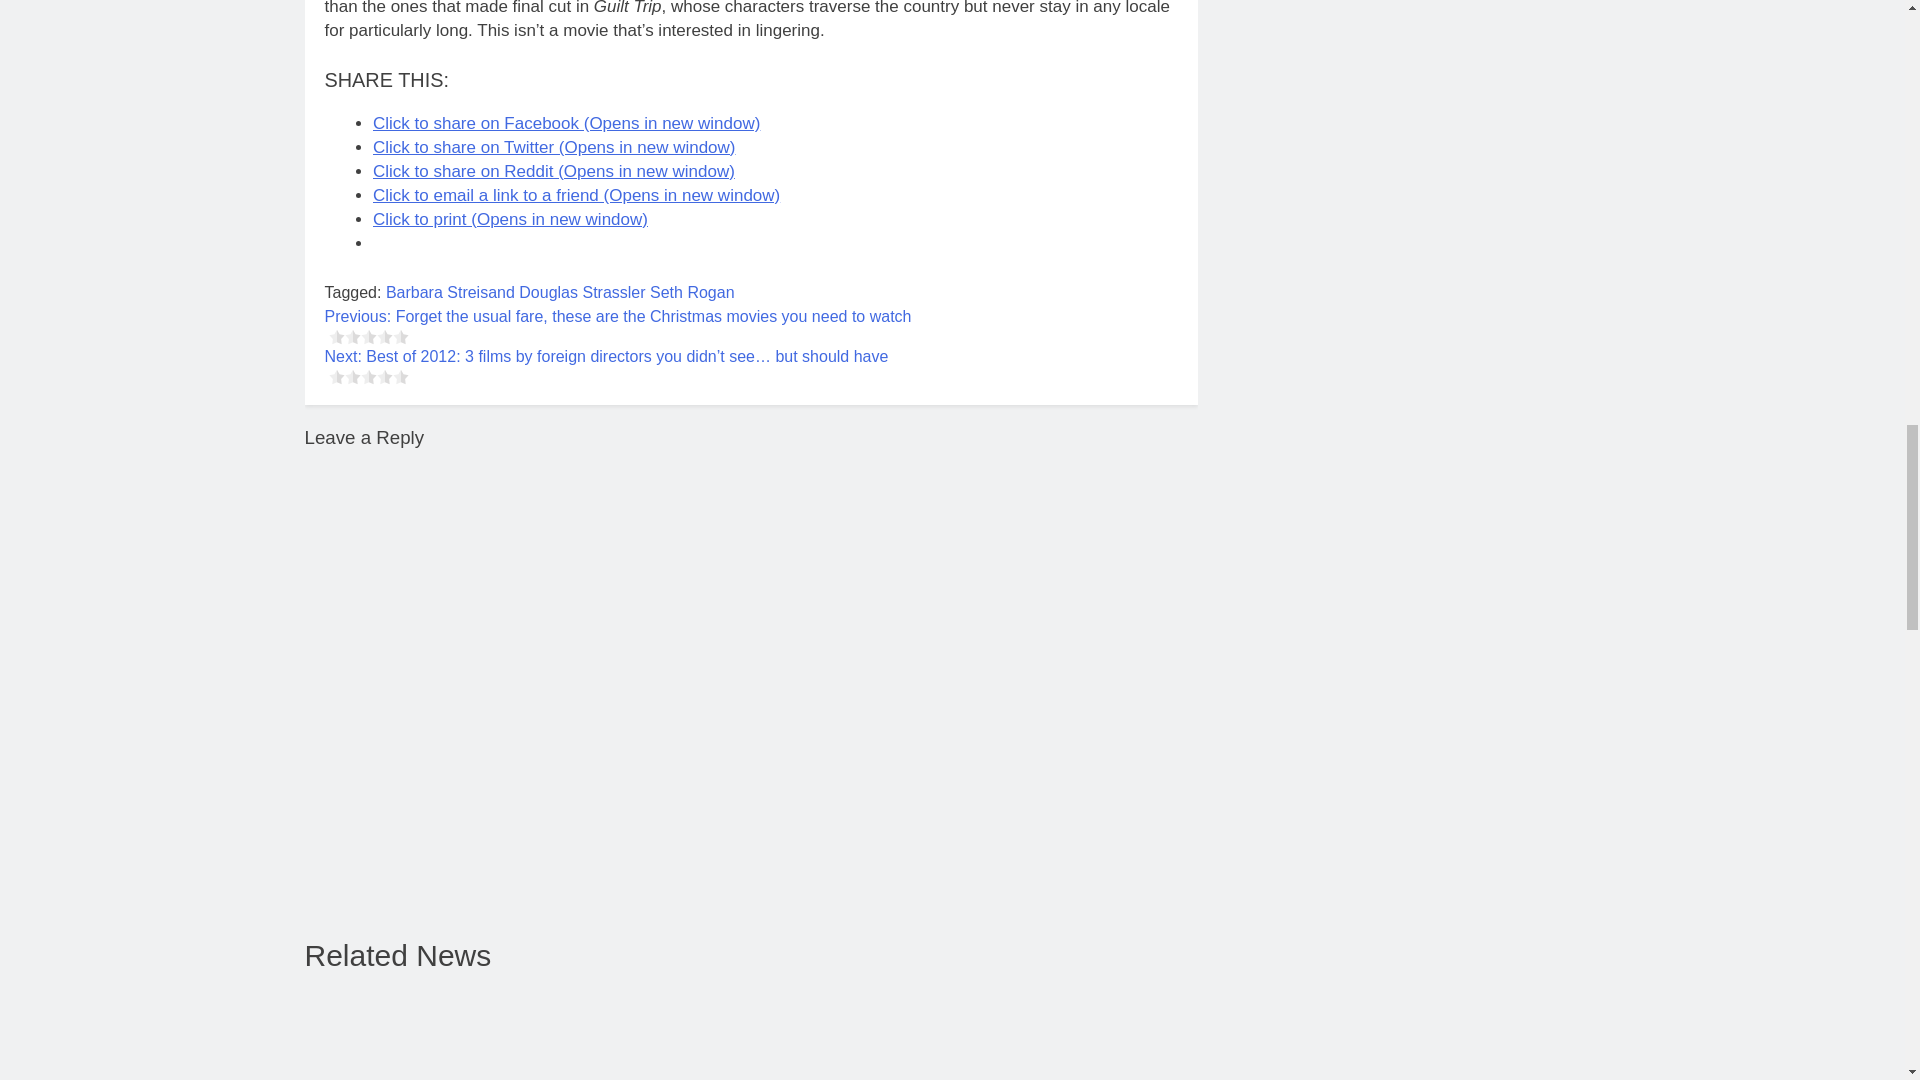 The width and height of the screenshot is (1920, 1080). What do you see at coordinates (554, 172) in the screenshot?
I see `Click to share on Reddit` at bounding box center [554, 172].